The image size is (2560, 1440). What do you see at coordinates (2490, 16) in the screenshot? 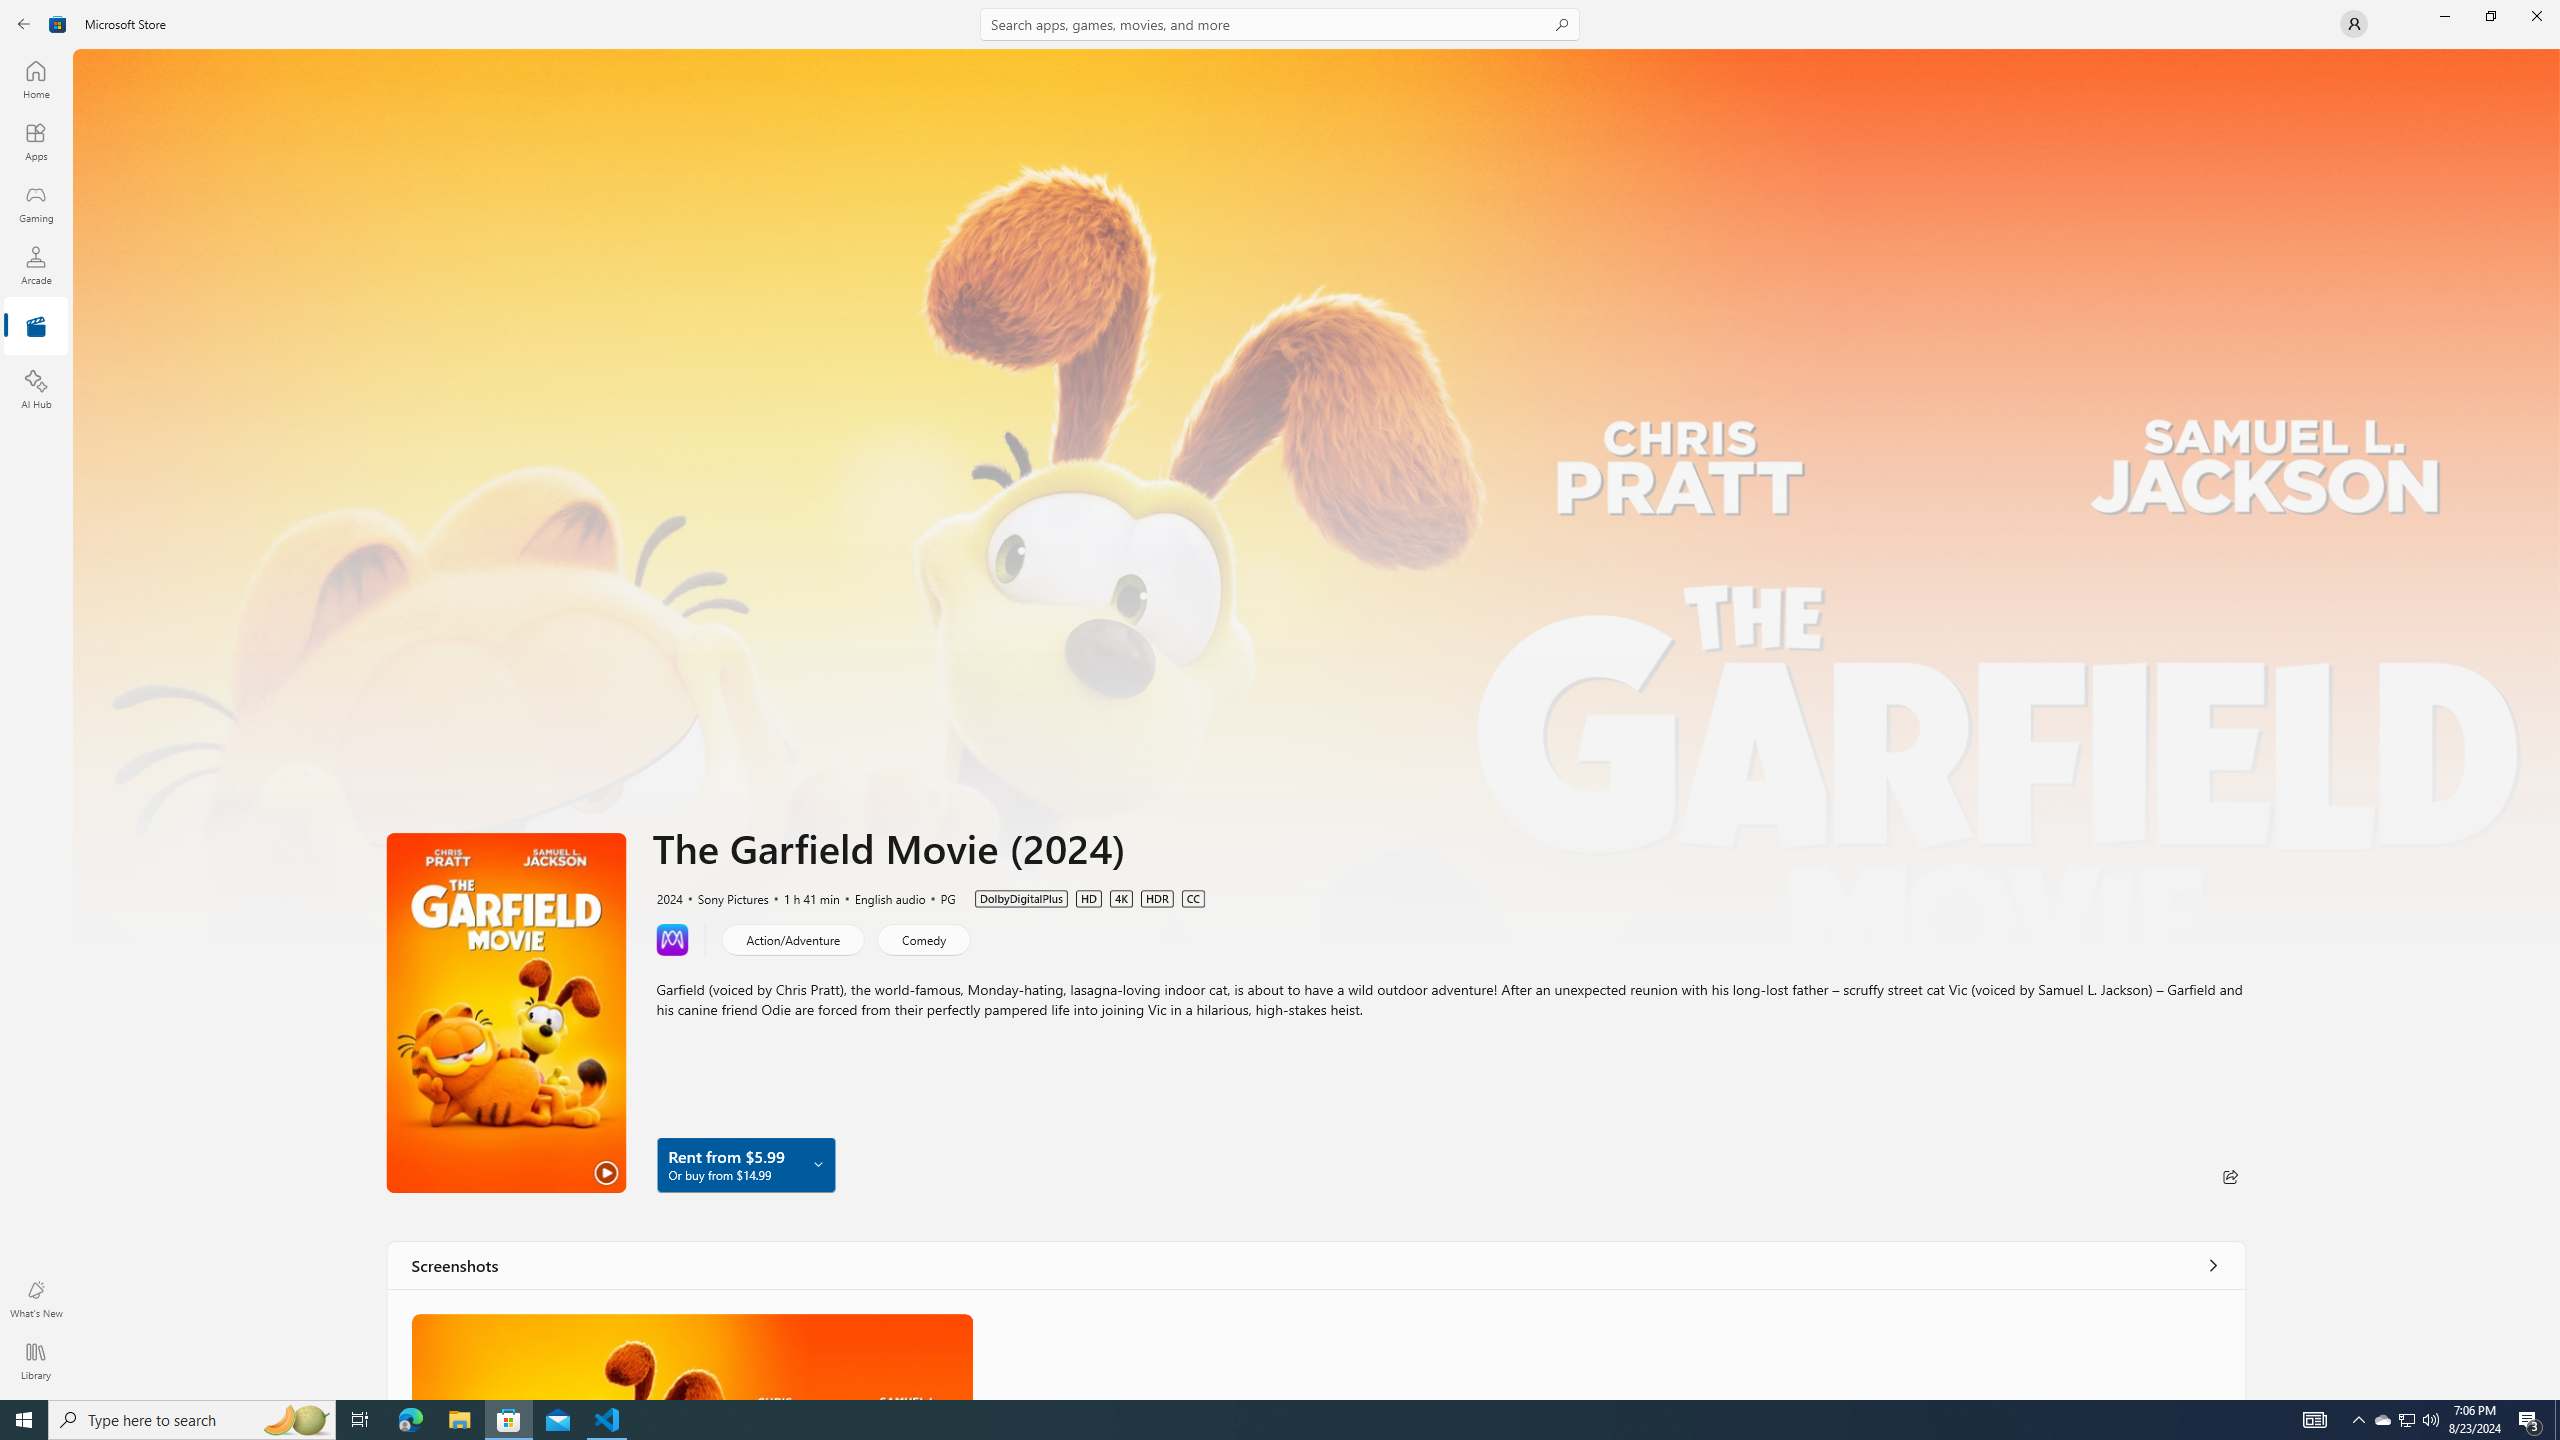
I see `Restore Microsoft Store` at bounding box center [2490, 16].